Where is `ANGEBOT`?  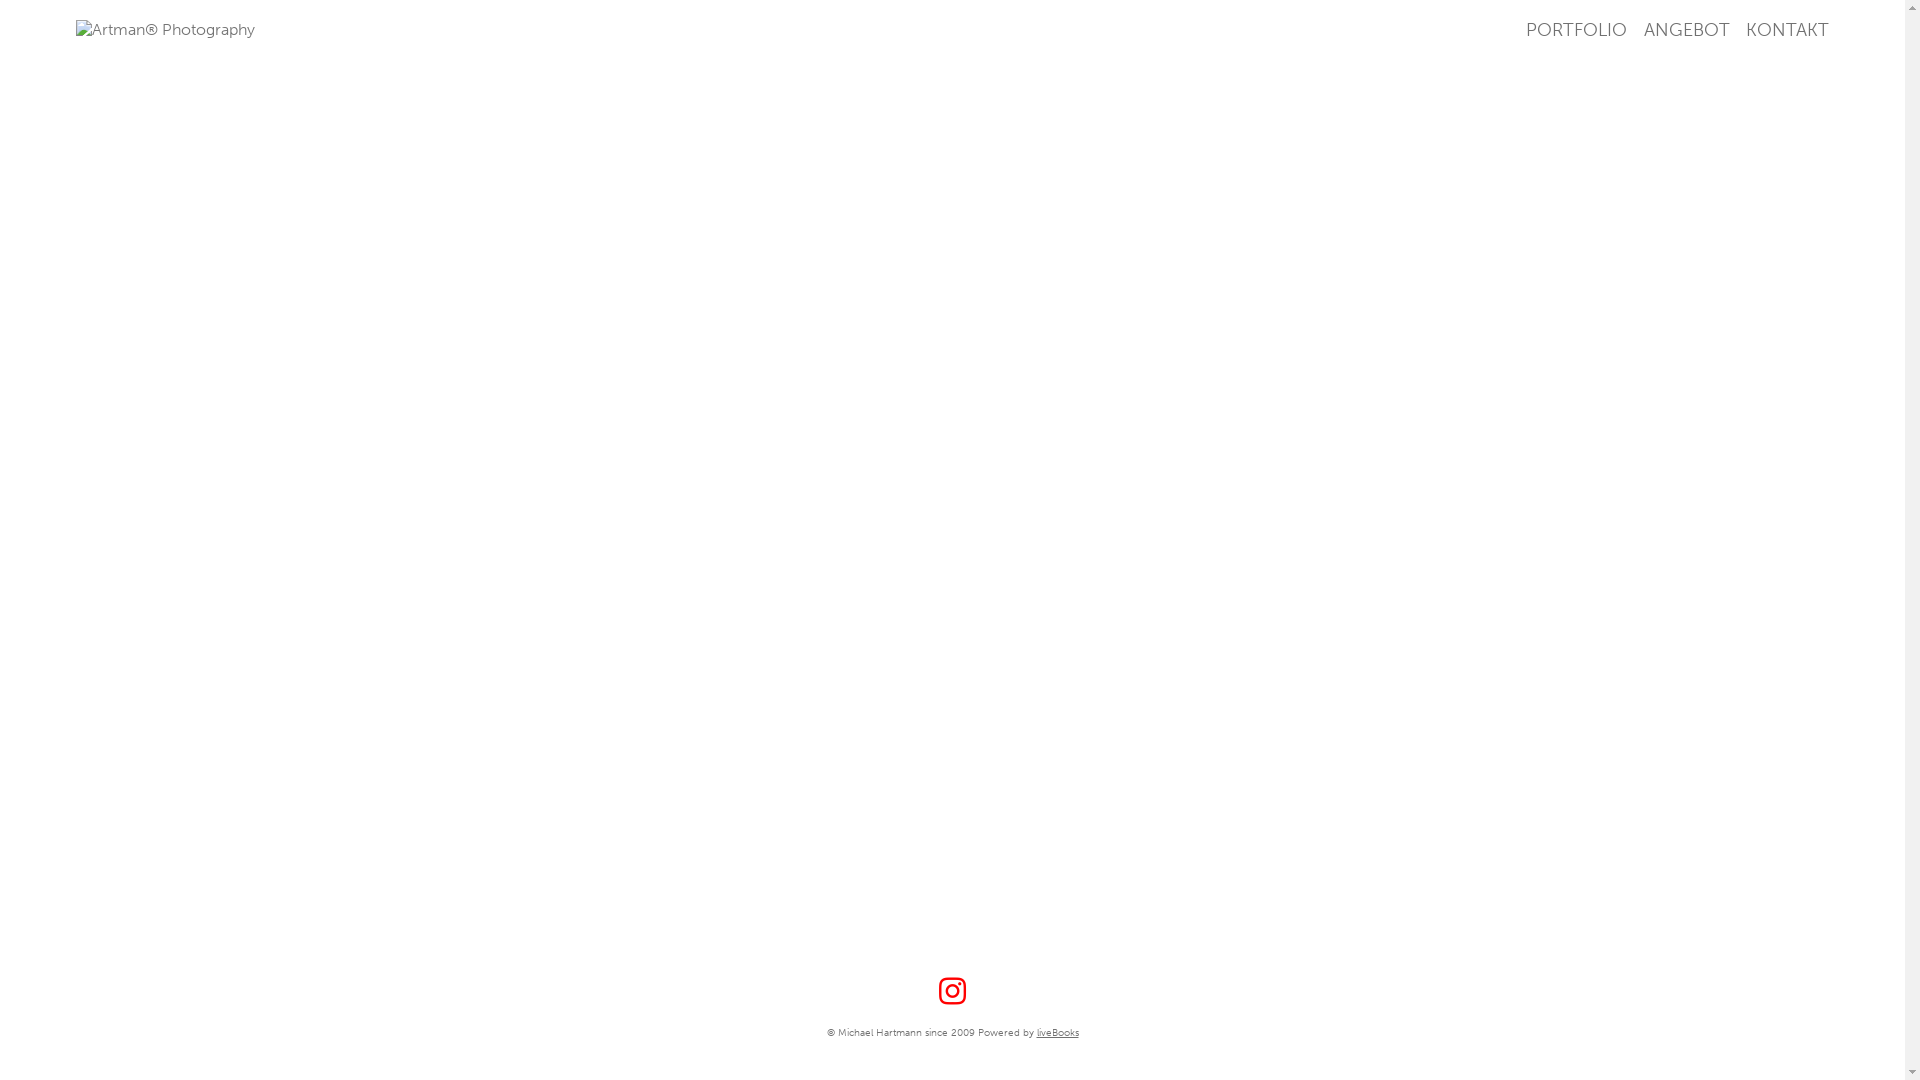 ANGEBOT is located at coordinates (1687, 30).